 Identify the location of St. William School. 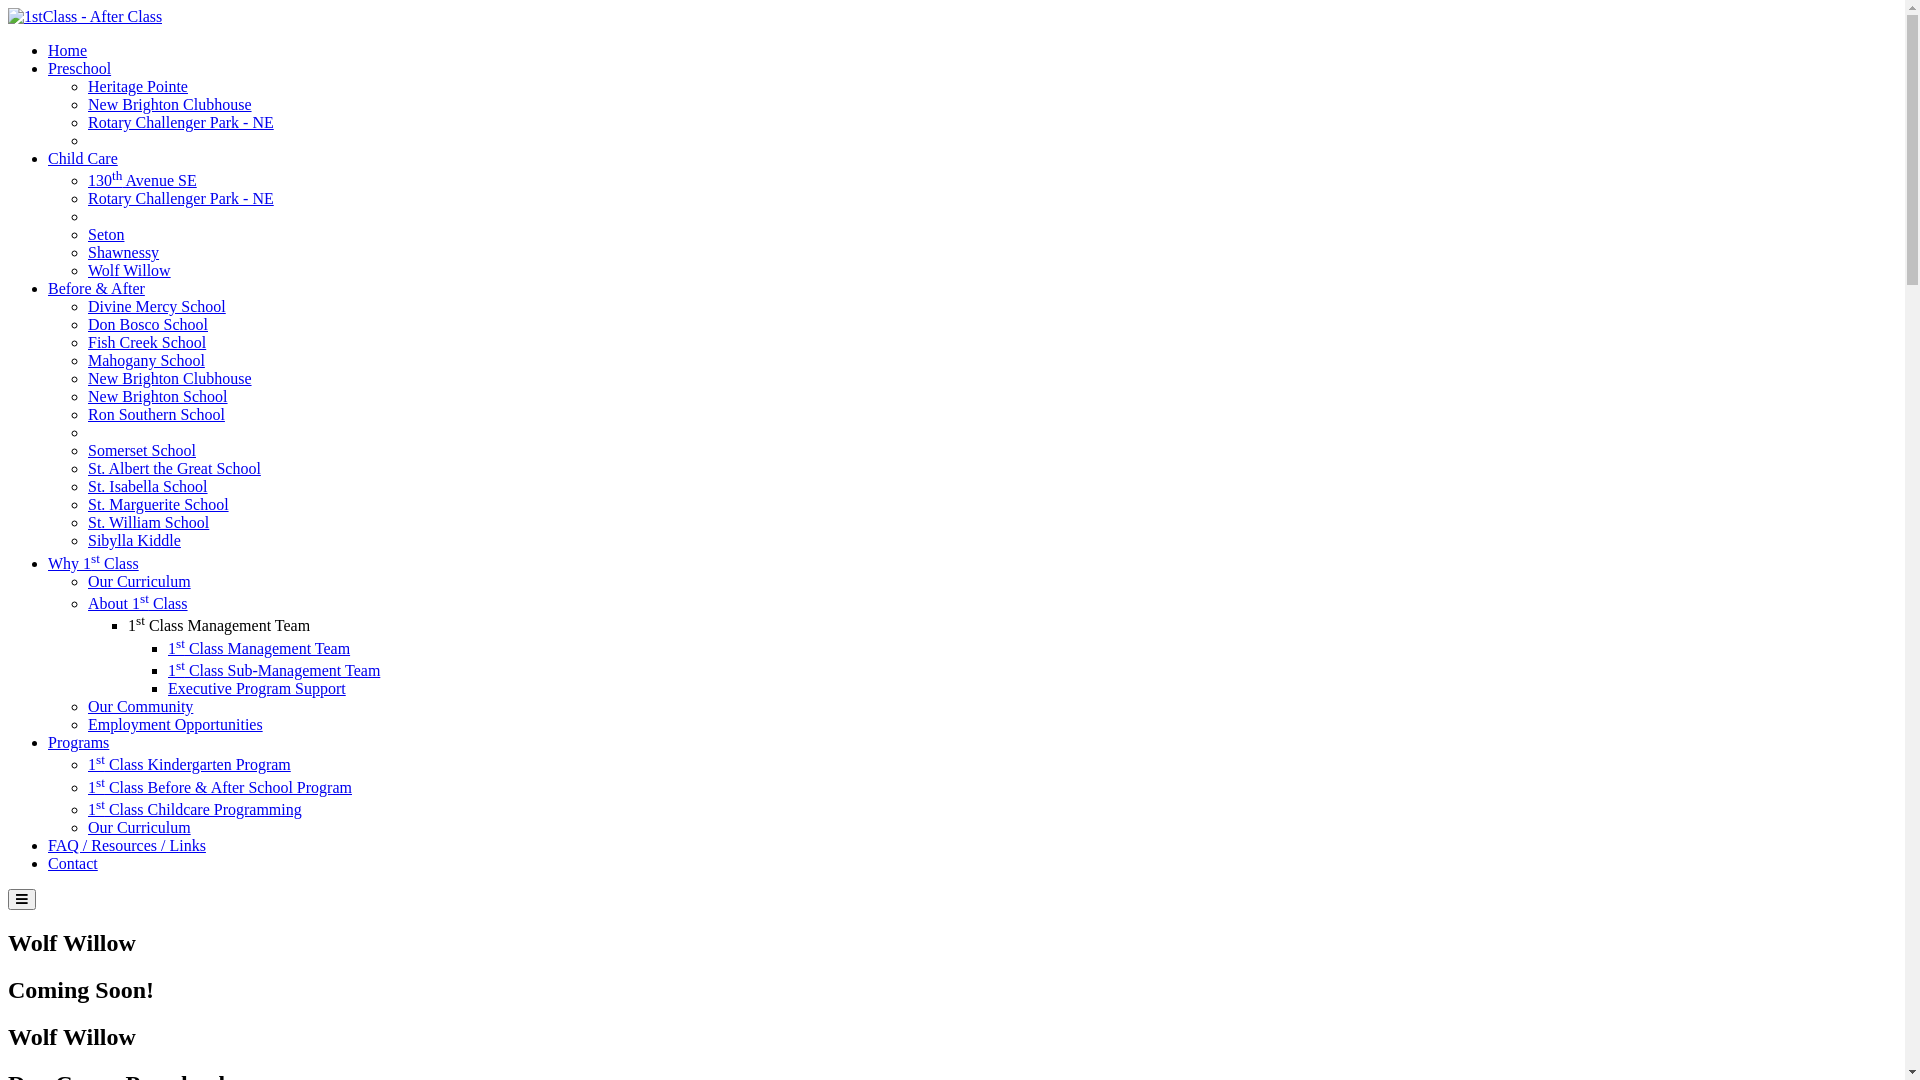
(148, 522).